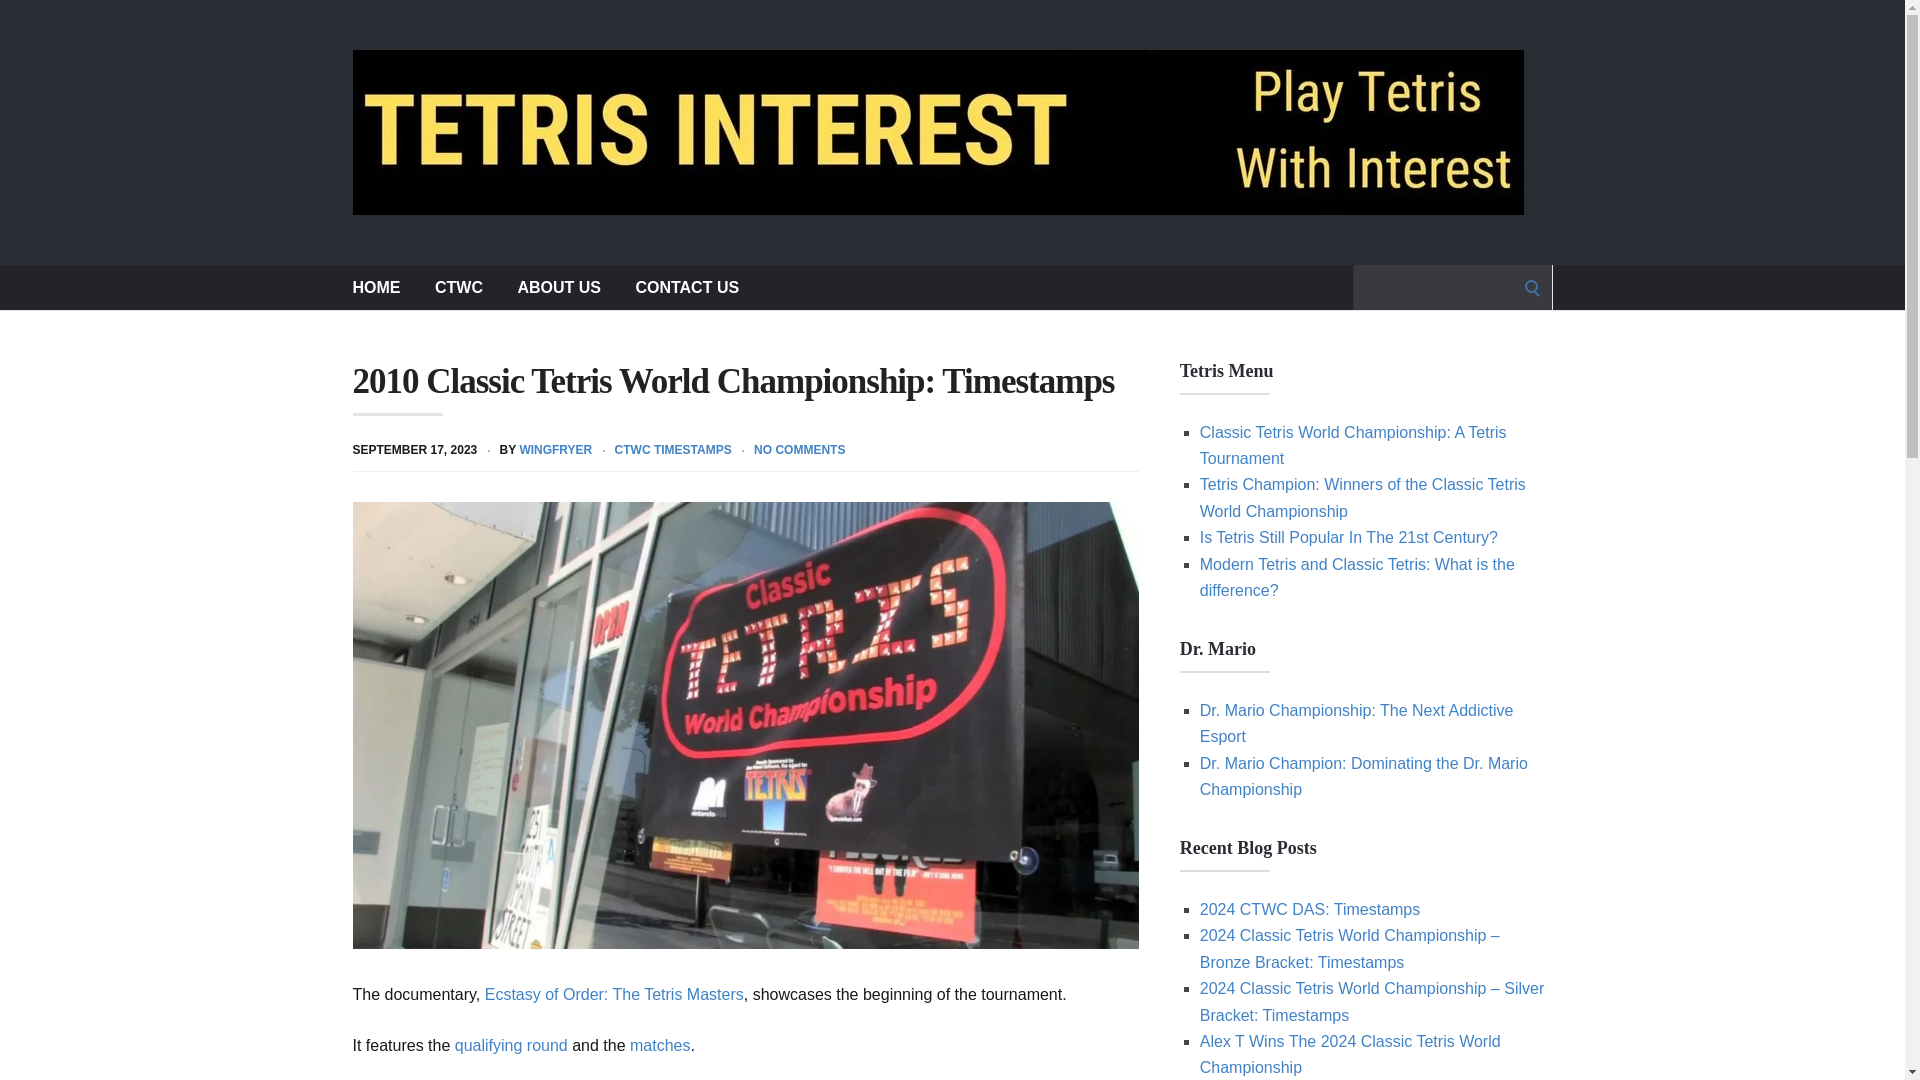 Image resolution: width=1920 pixels, height=1080 pixels. Describe the element at coordinates (1357, 724) in the screenshot. I see `Dr. Mario Championship: The Next Addictive Esport` at that location.